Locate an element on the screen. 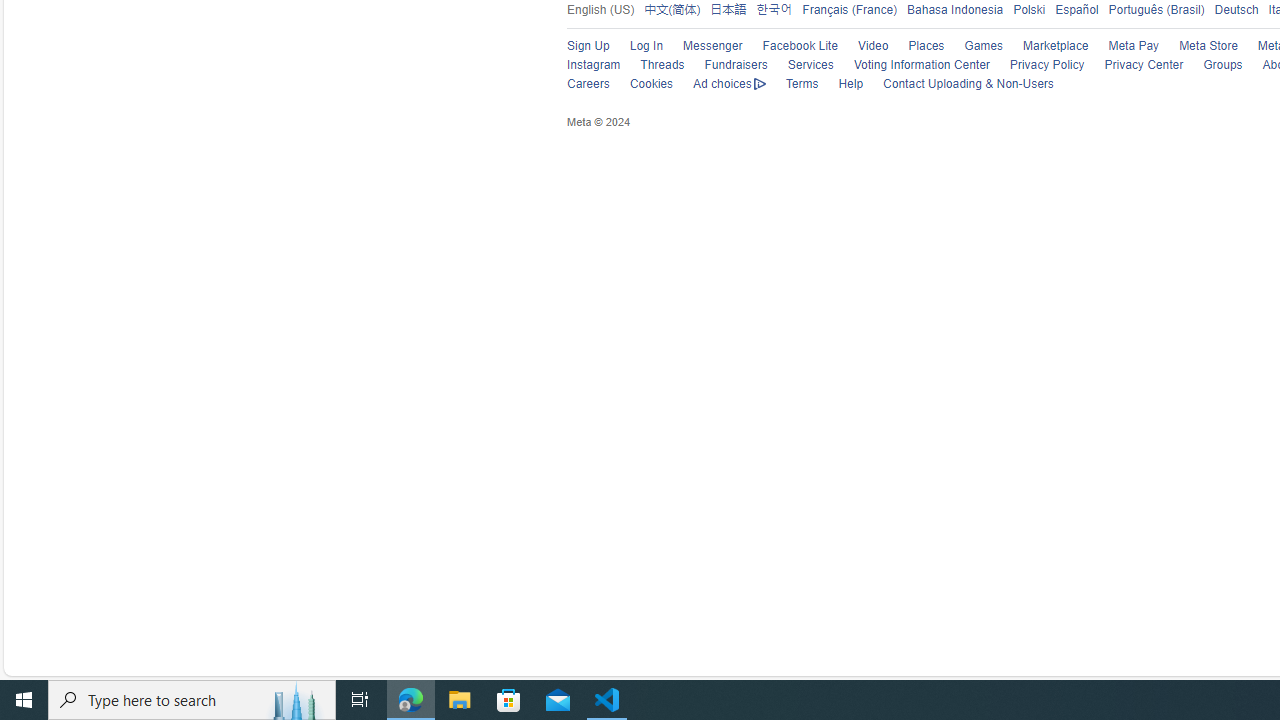 This screenshot has width=1280, height=720. Privacy Policy is located at coordinates (1046, 65).